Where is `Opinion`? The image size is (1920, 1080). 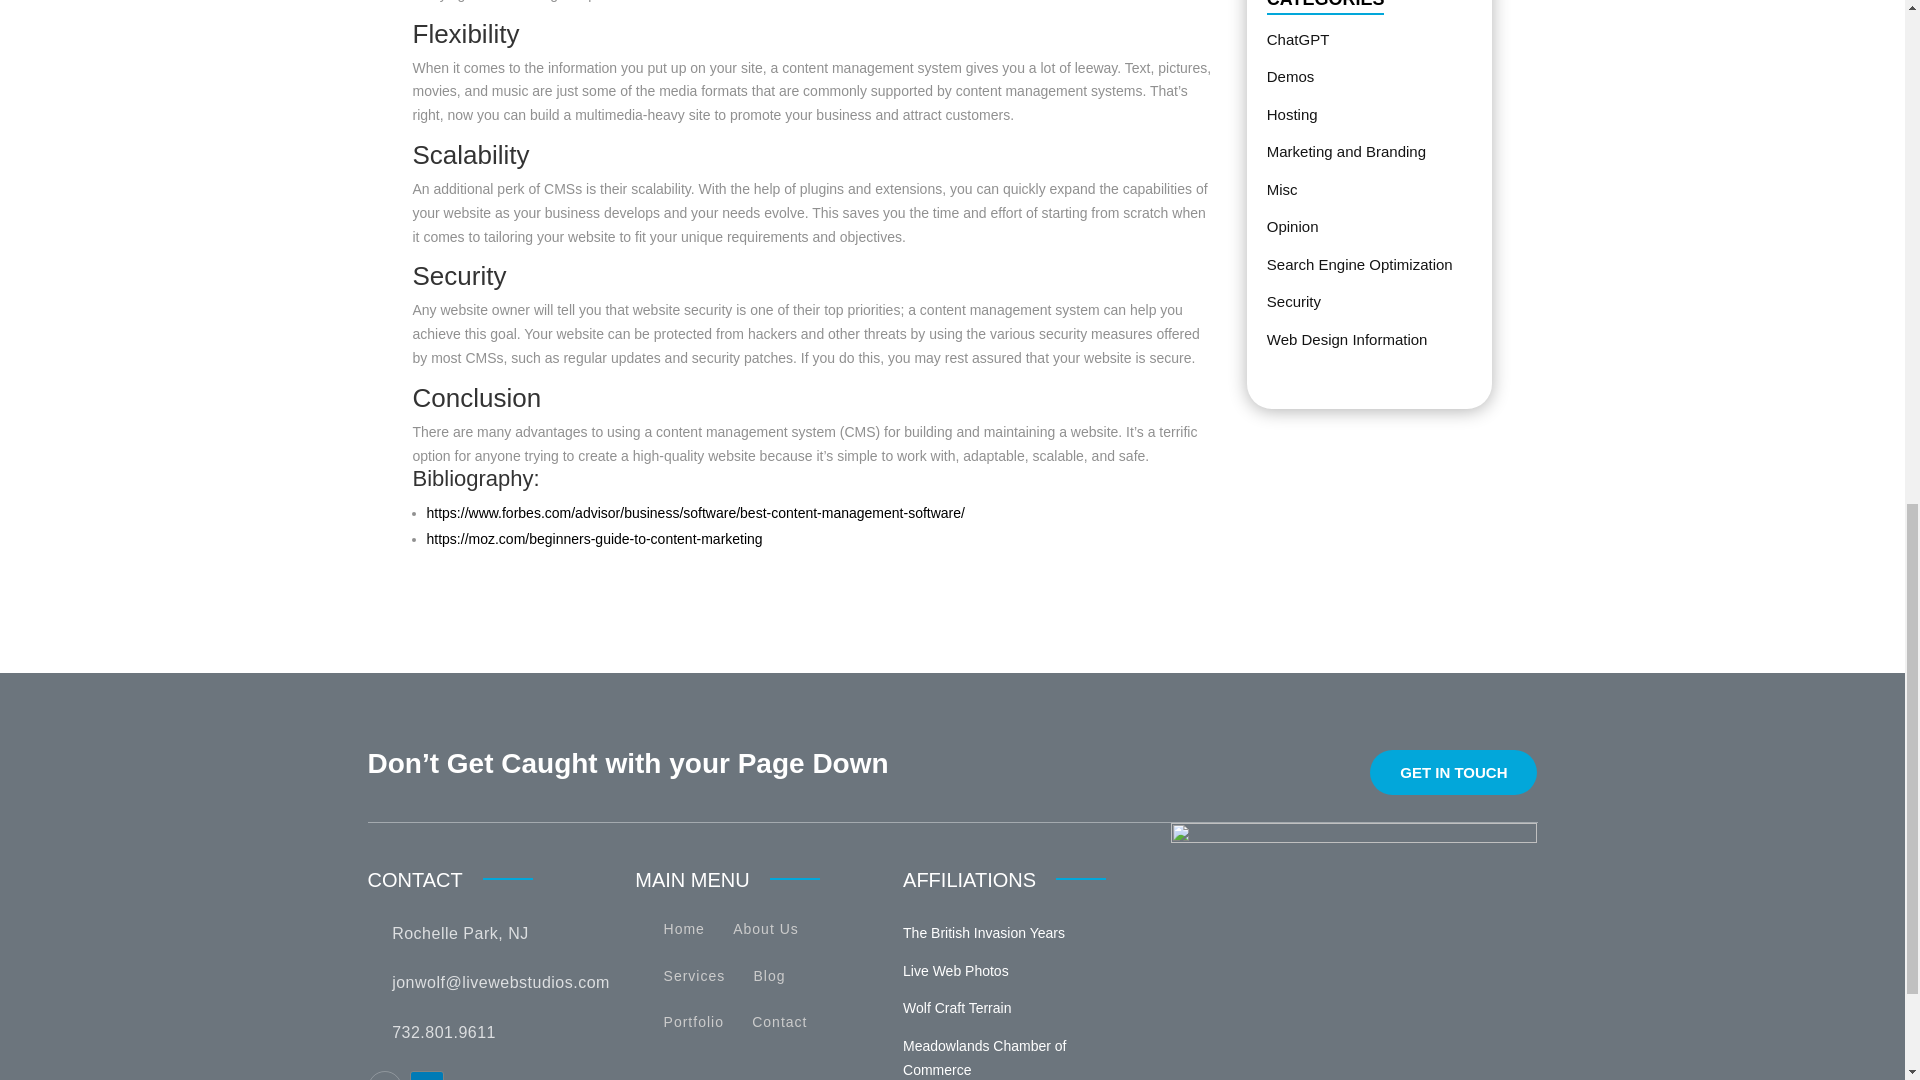
Opinion is located at coordinates (1293, 226).